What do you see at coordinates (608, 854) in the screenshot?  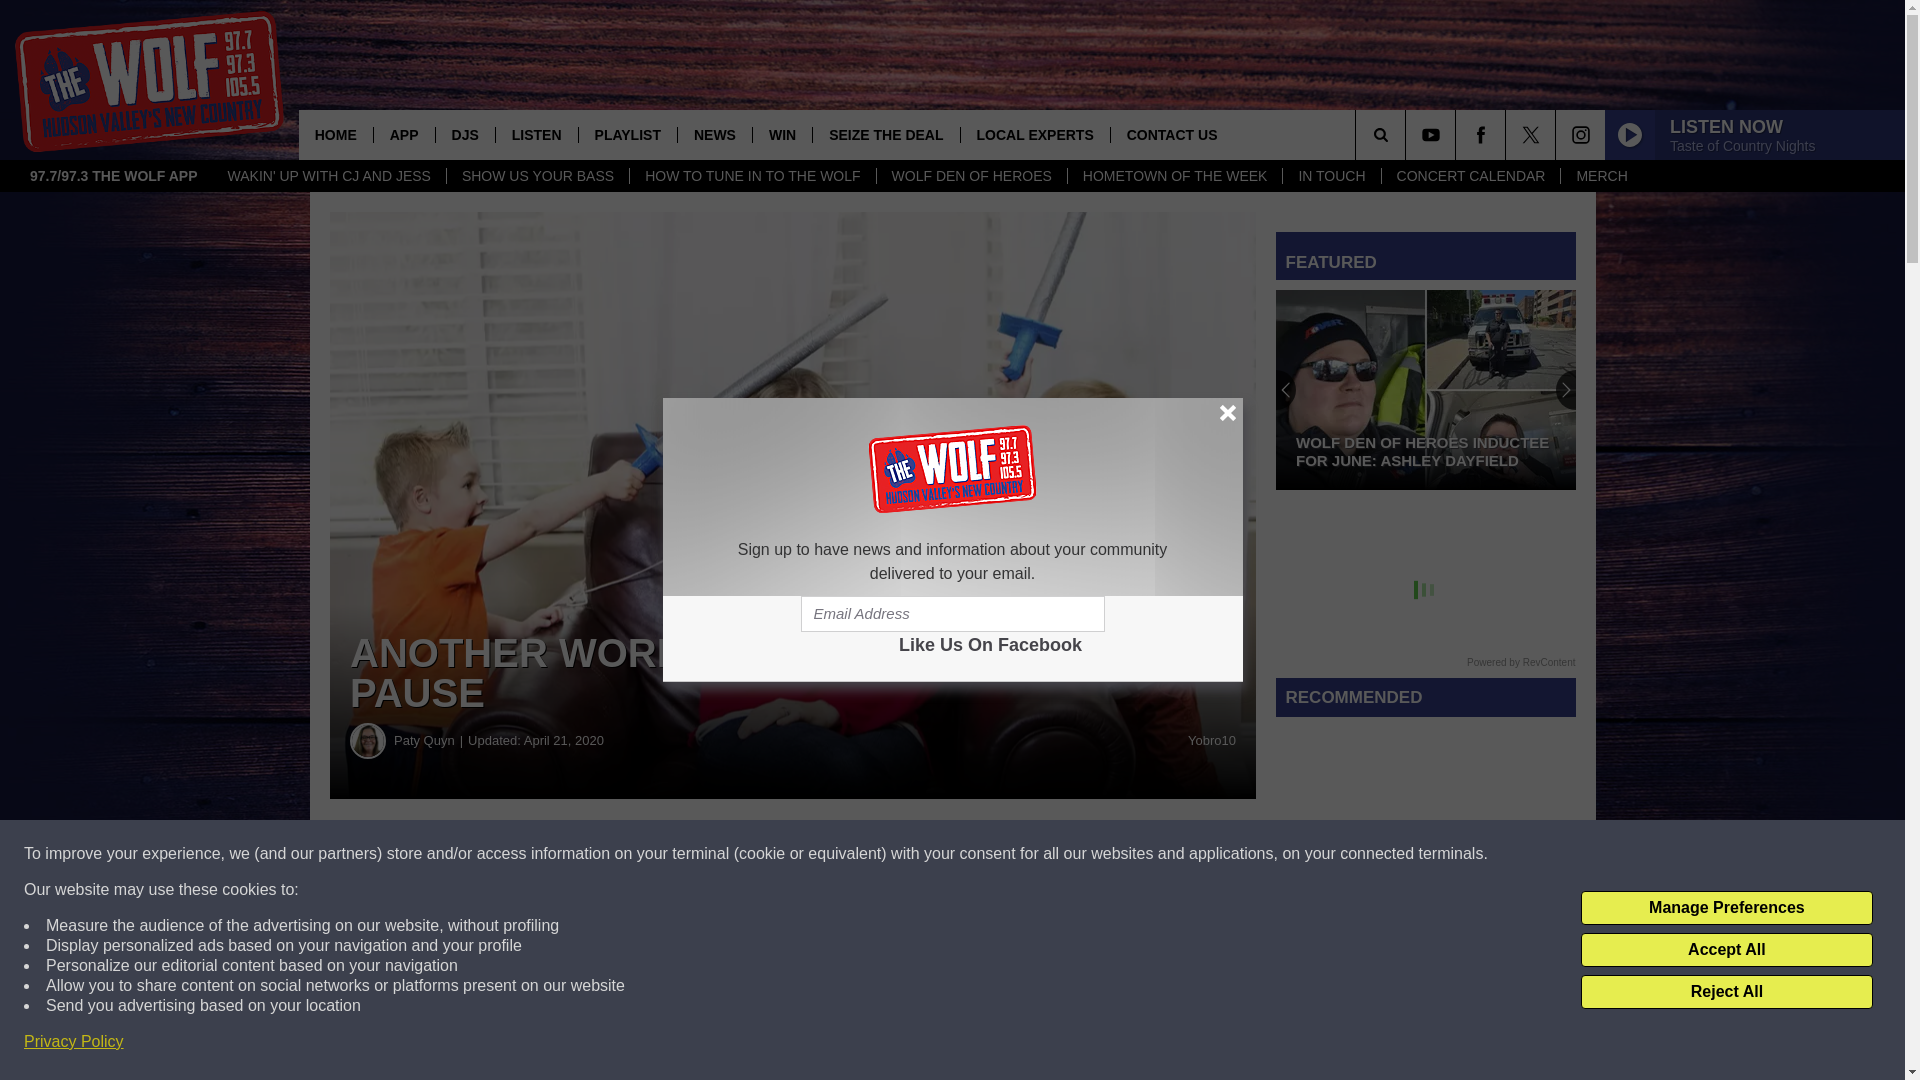 I see `Share on Facebook` at bounding box center [608, 854].